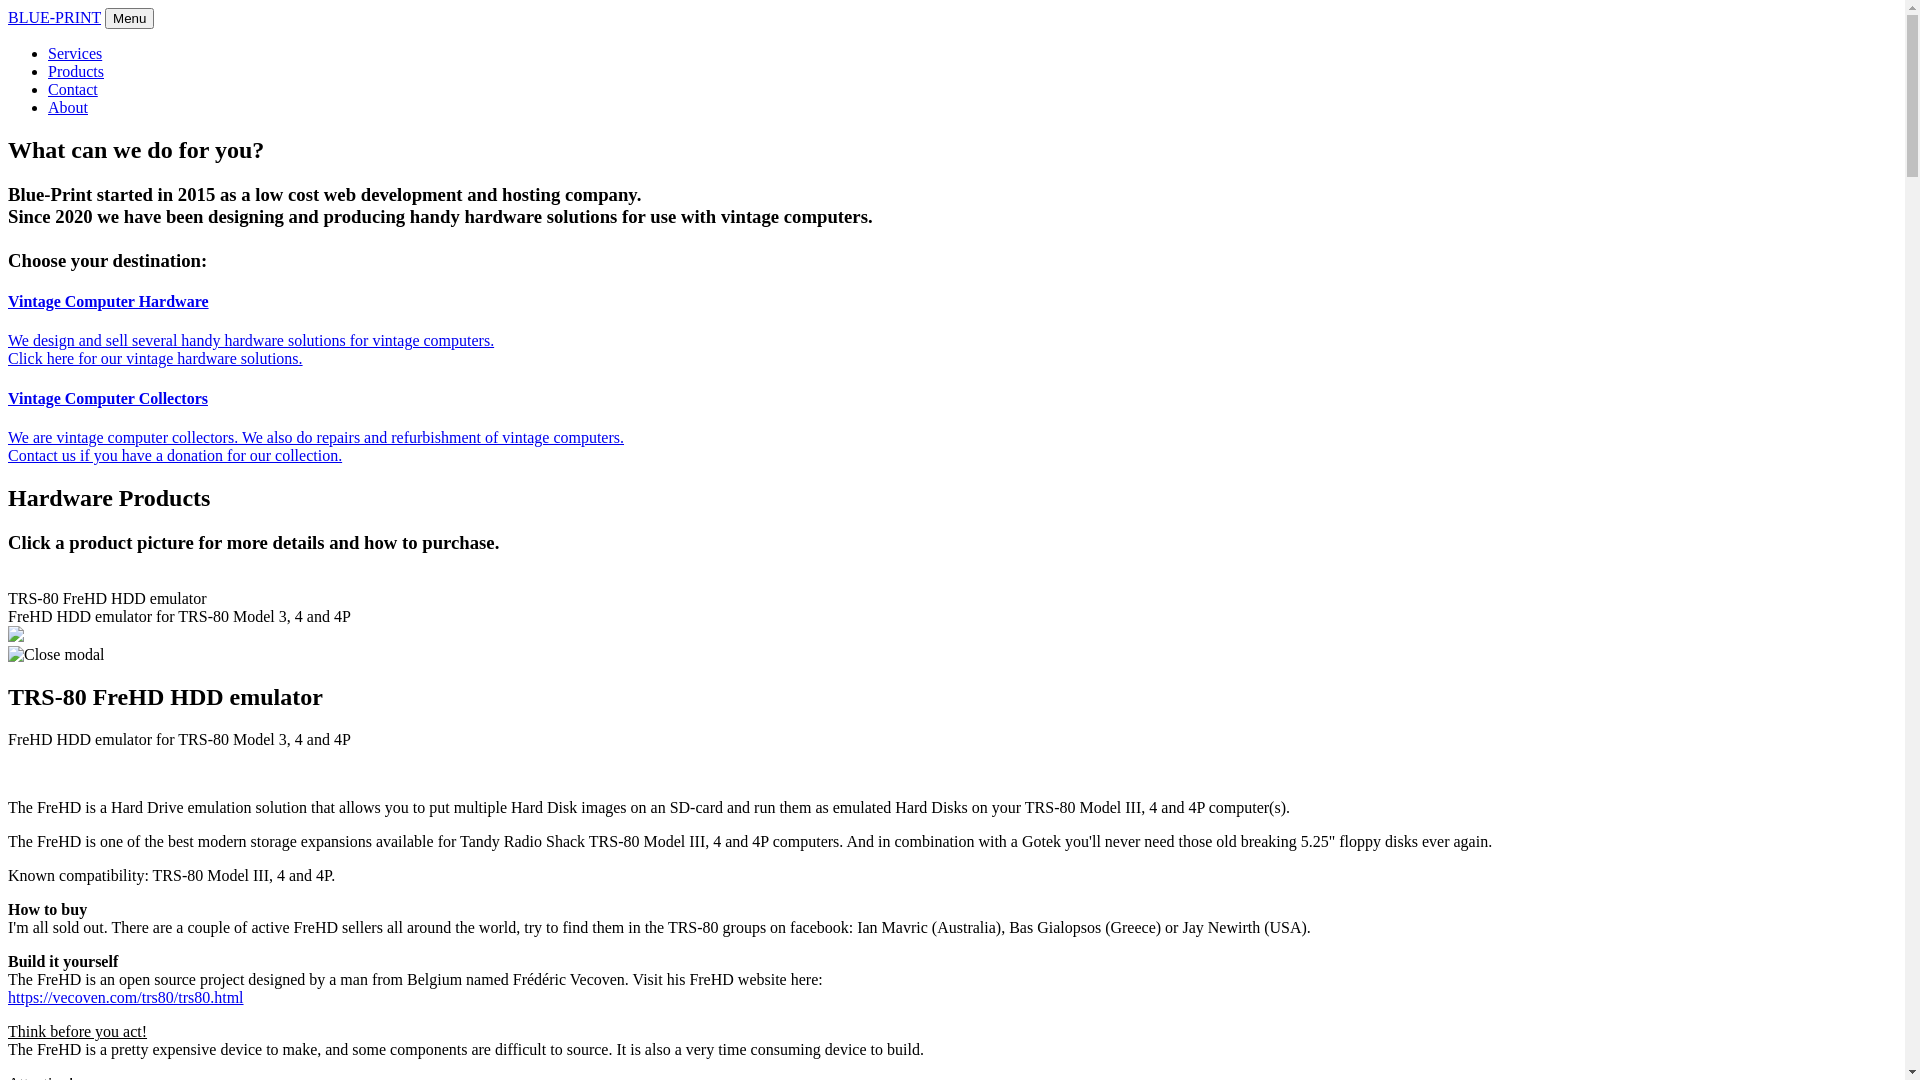 Image resolution: width=1920 pixels, height=1080 pixels. What do you see at coordinates (68, 108) in the screenshot?
I see `About` at bounding box center [68, 108].